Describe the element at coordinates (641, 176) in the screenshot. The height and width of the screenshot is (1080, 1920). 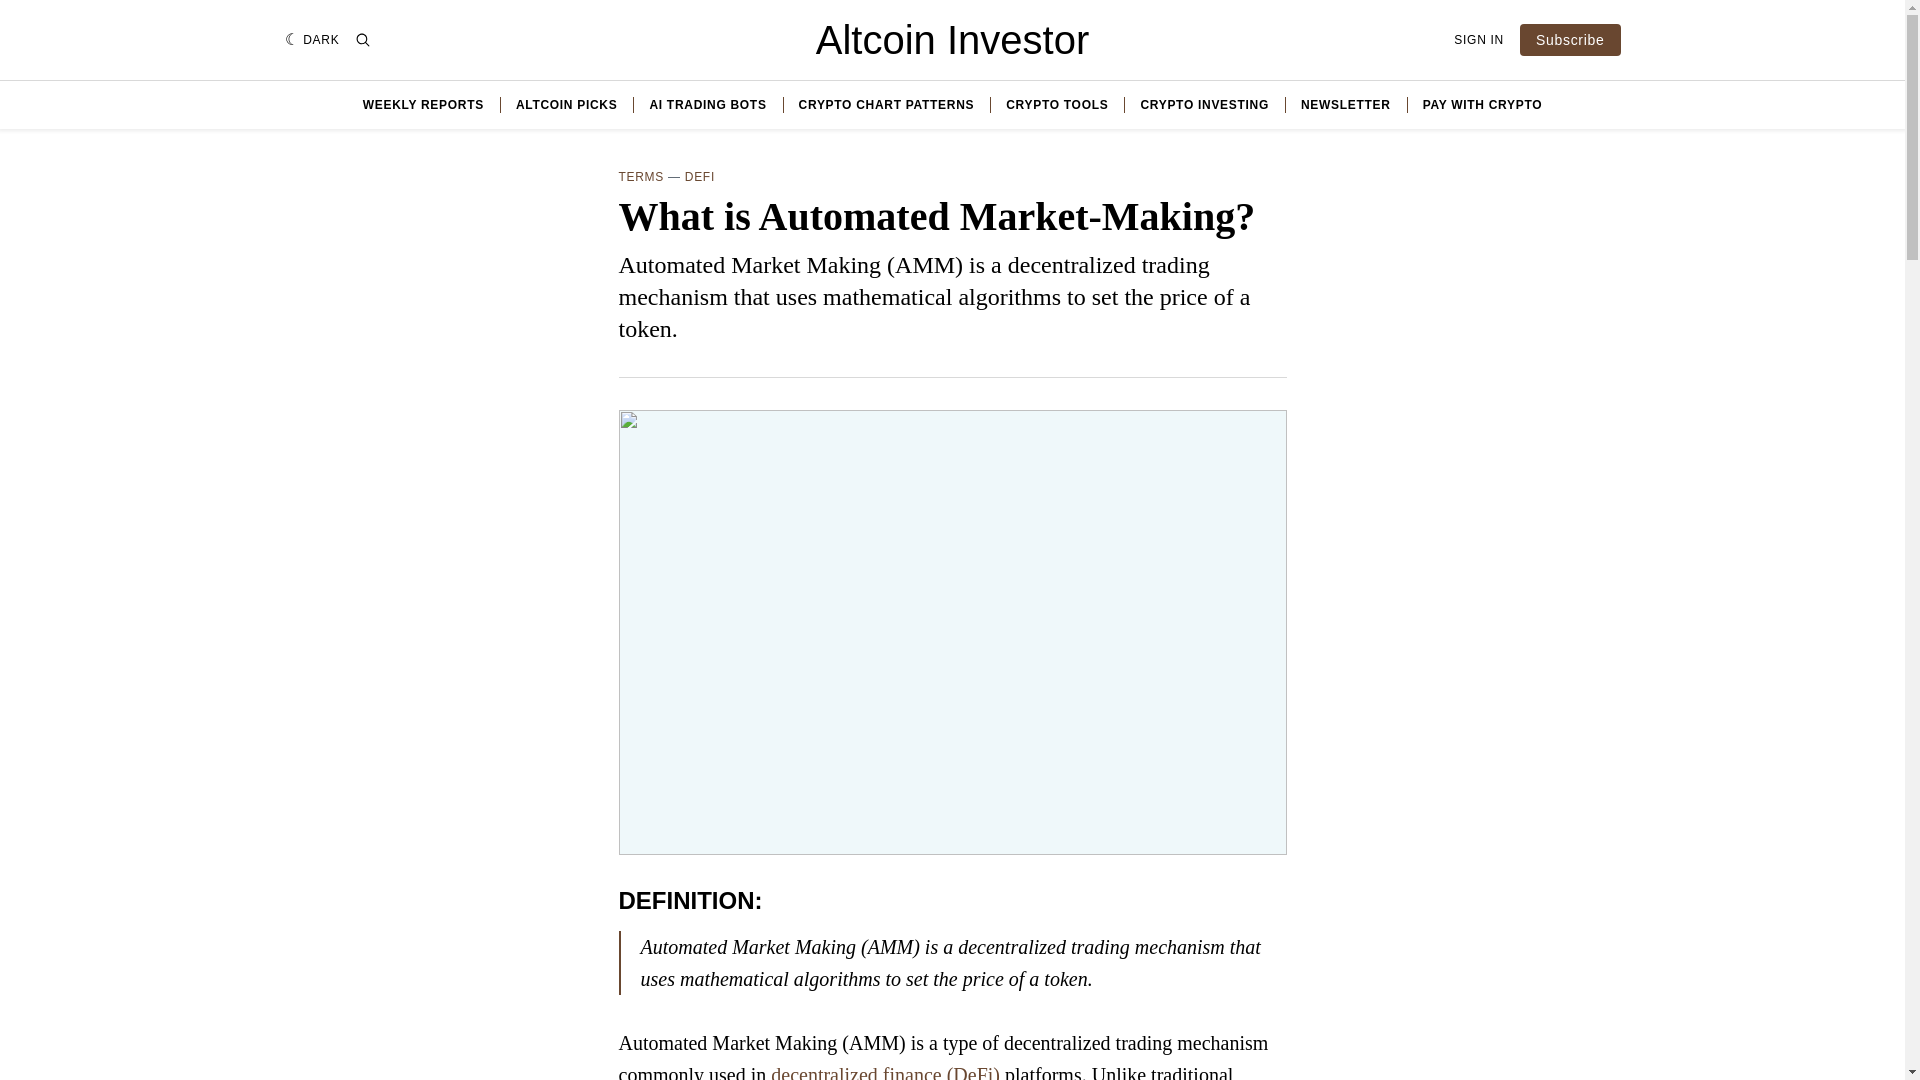
I see `TERMS` at that location.